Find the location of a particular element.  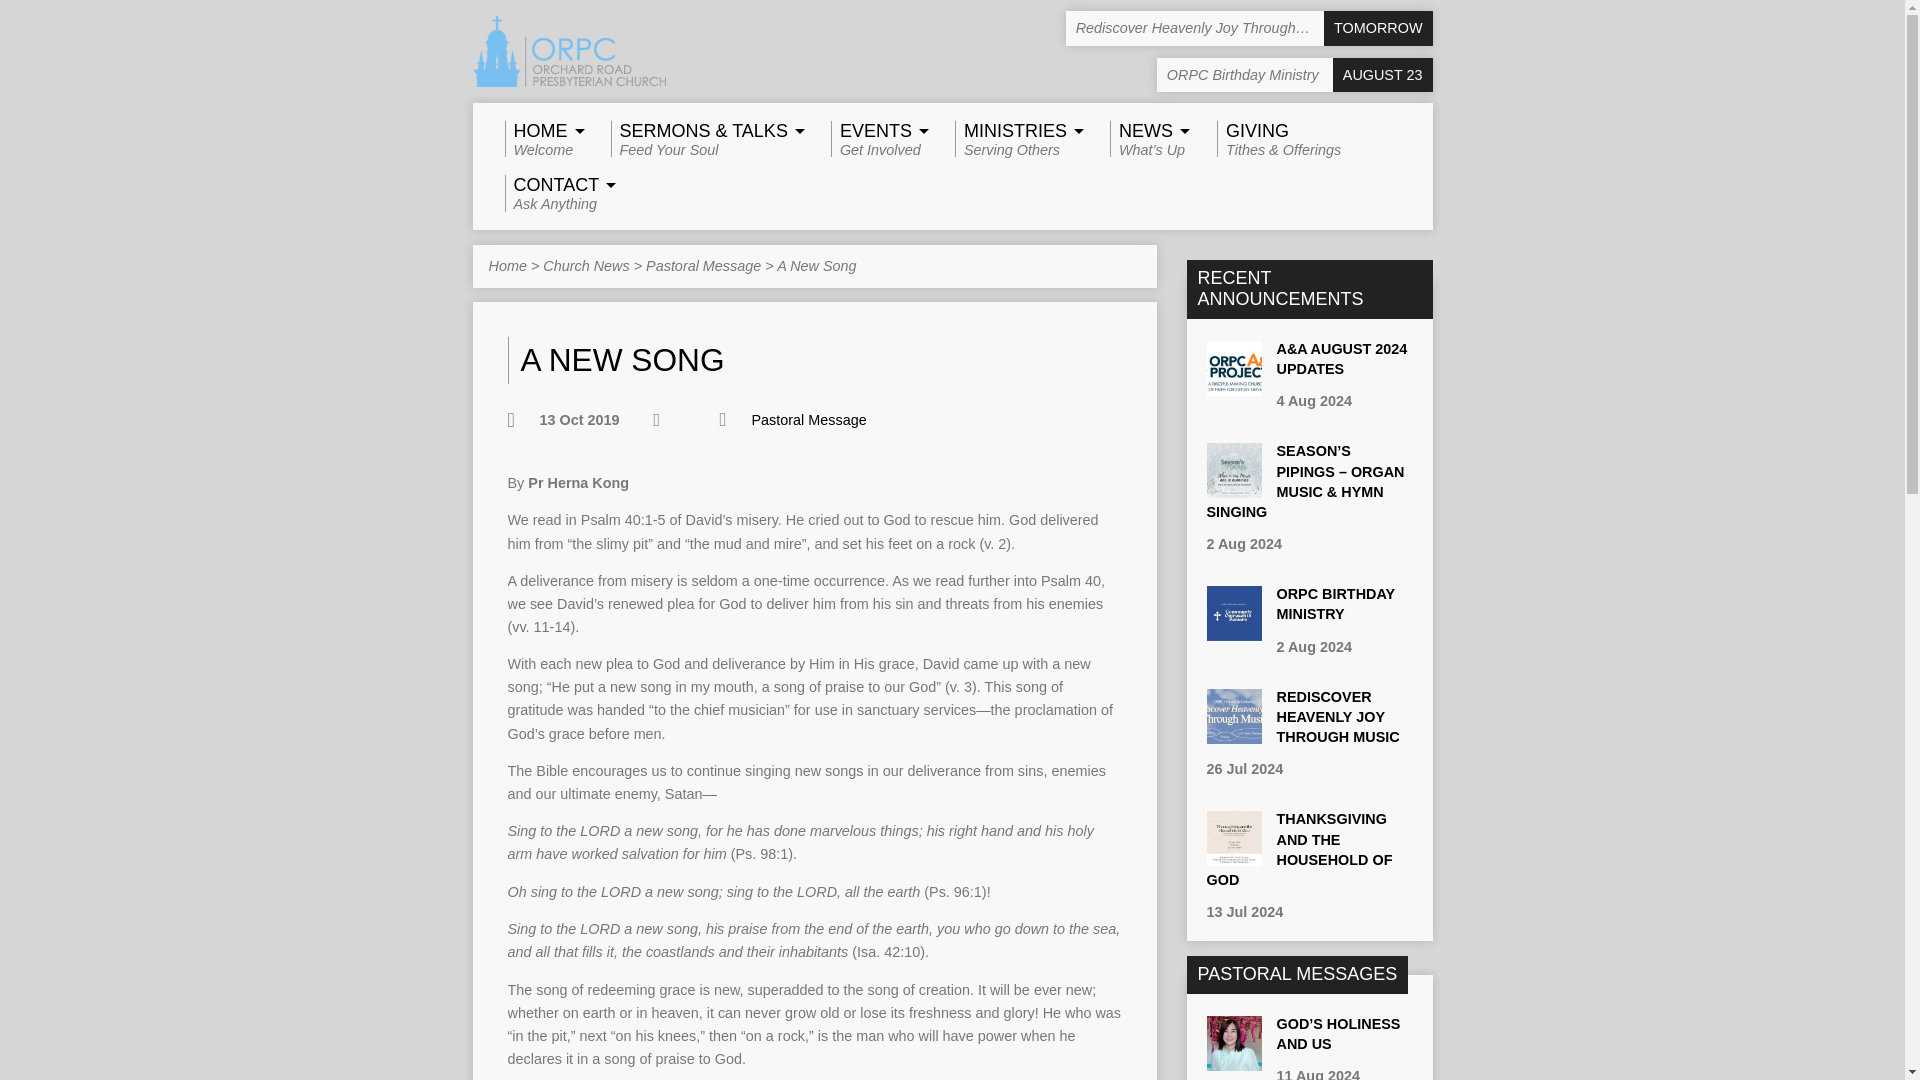

Thanksgiving and the Household of God is located at coordinates (1248, 28).